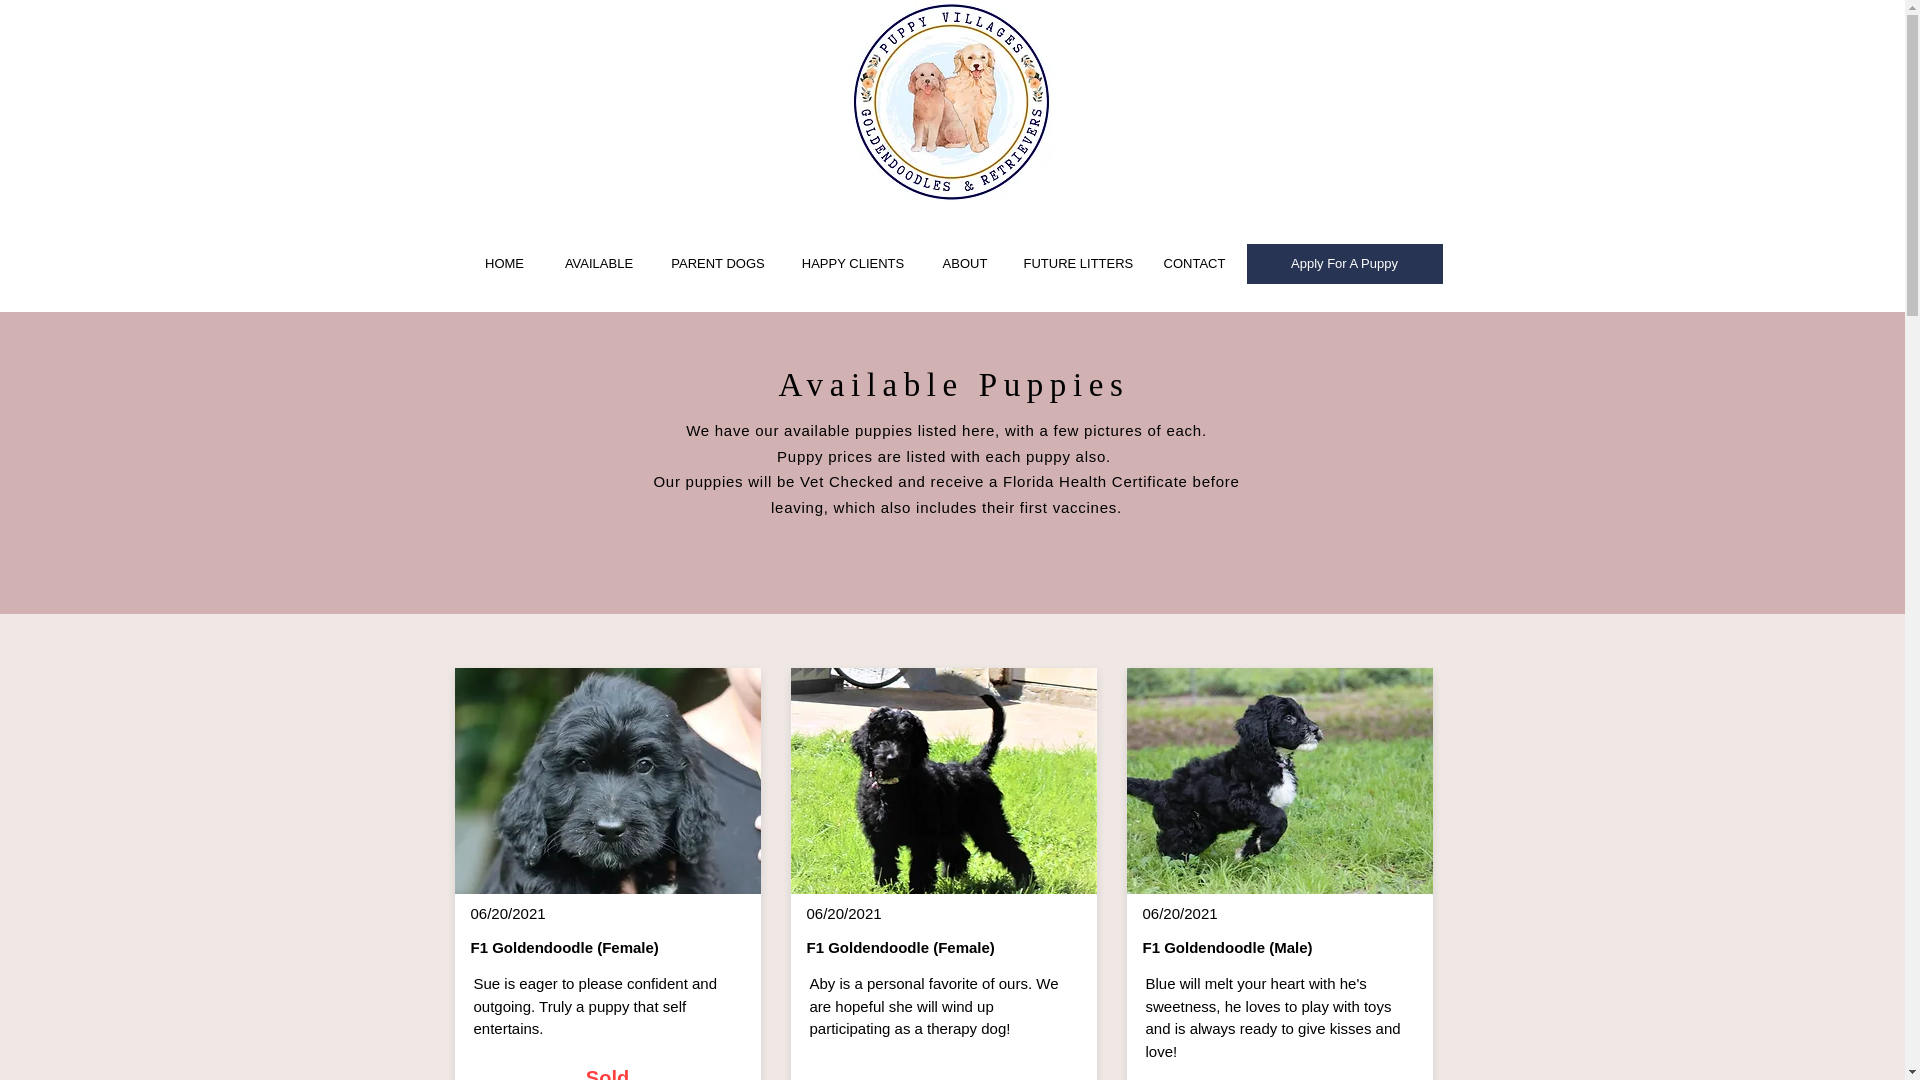 This screenshot has width=1920, height=1080. Describe the element at coordinates (1194, 264) in the screenshot. I see `CONTACT` at that location.